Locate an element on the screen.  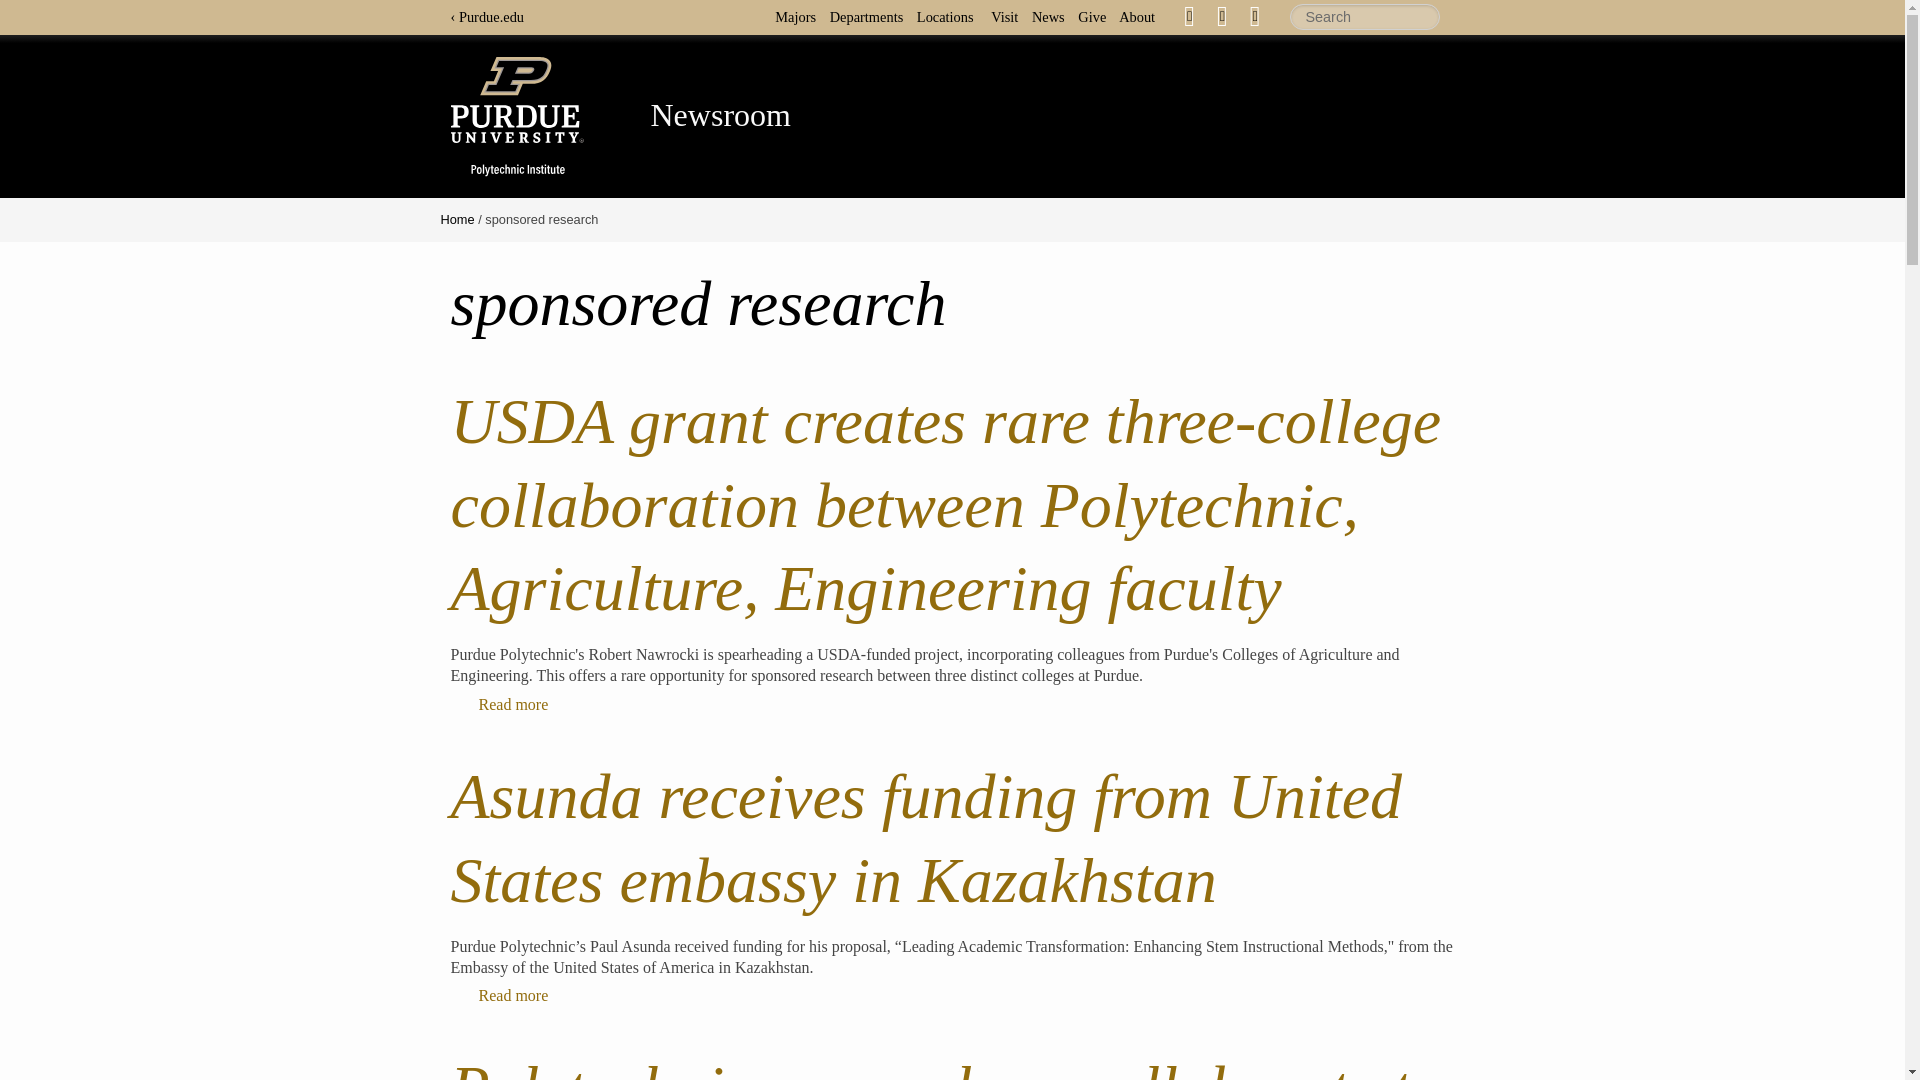
Enter the terms you wish to search for. is located at coordinates (1365, 17).